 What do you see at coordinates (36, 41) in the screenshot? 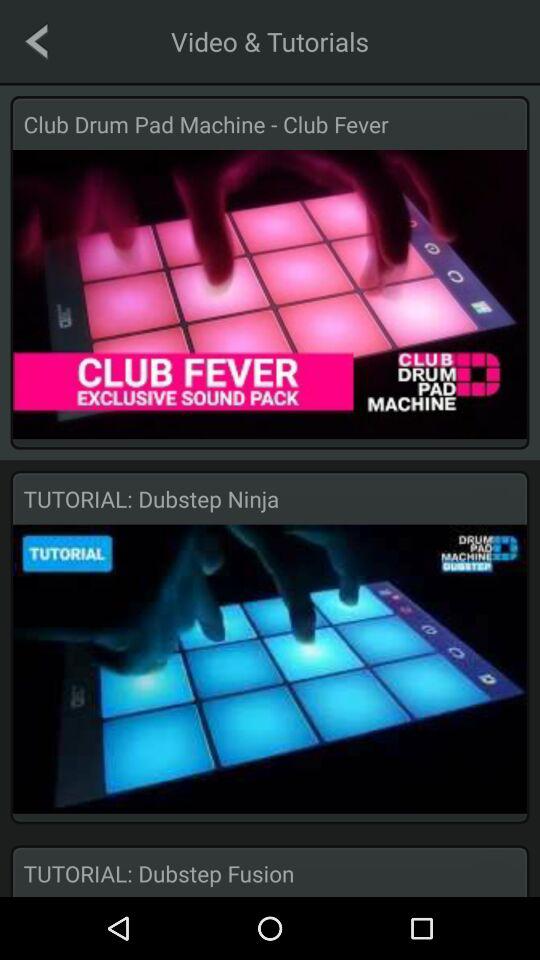
I see `tap the icon to the left of the video & tutorials app` at bounding box center [36, 41].